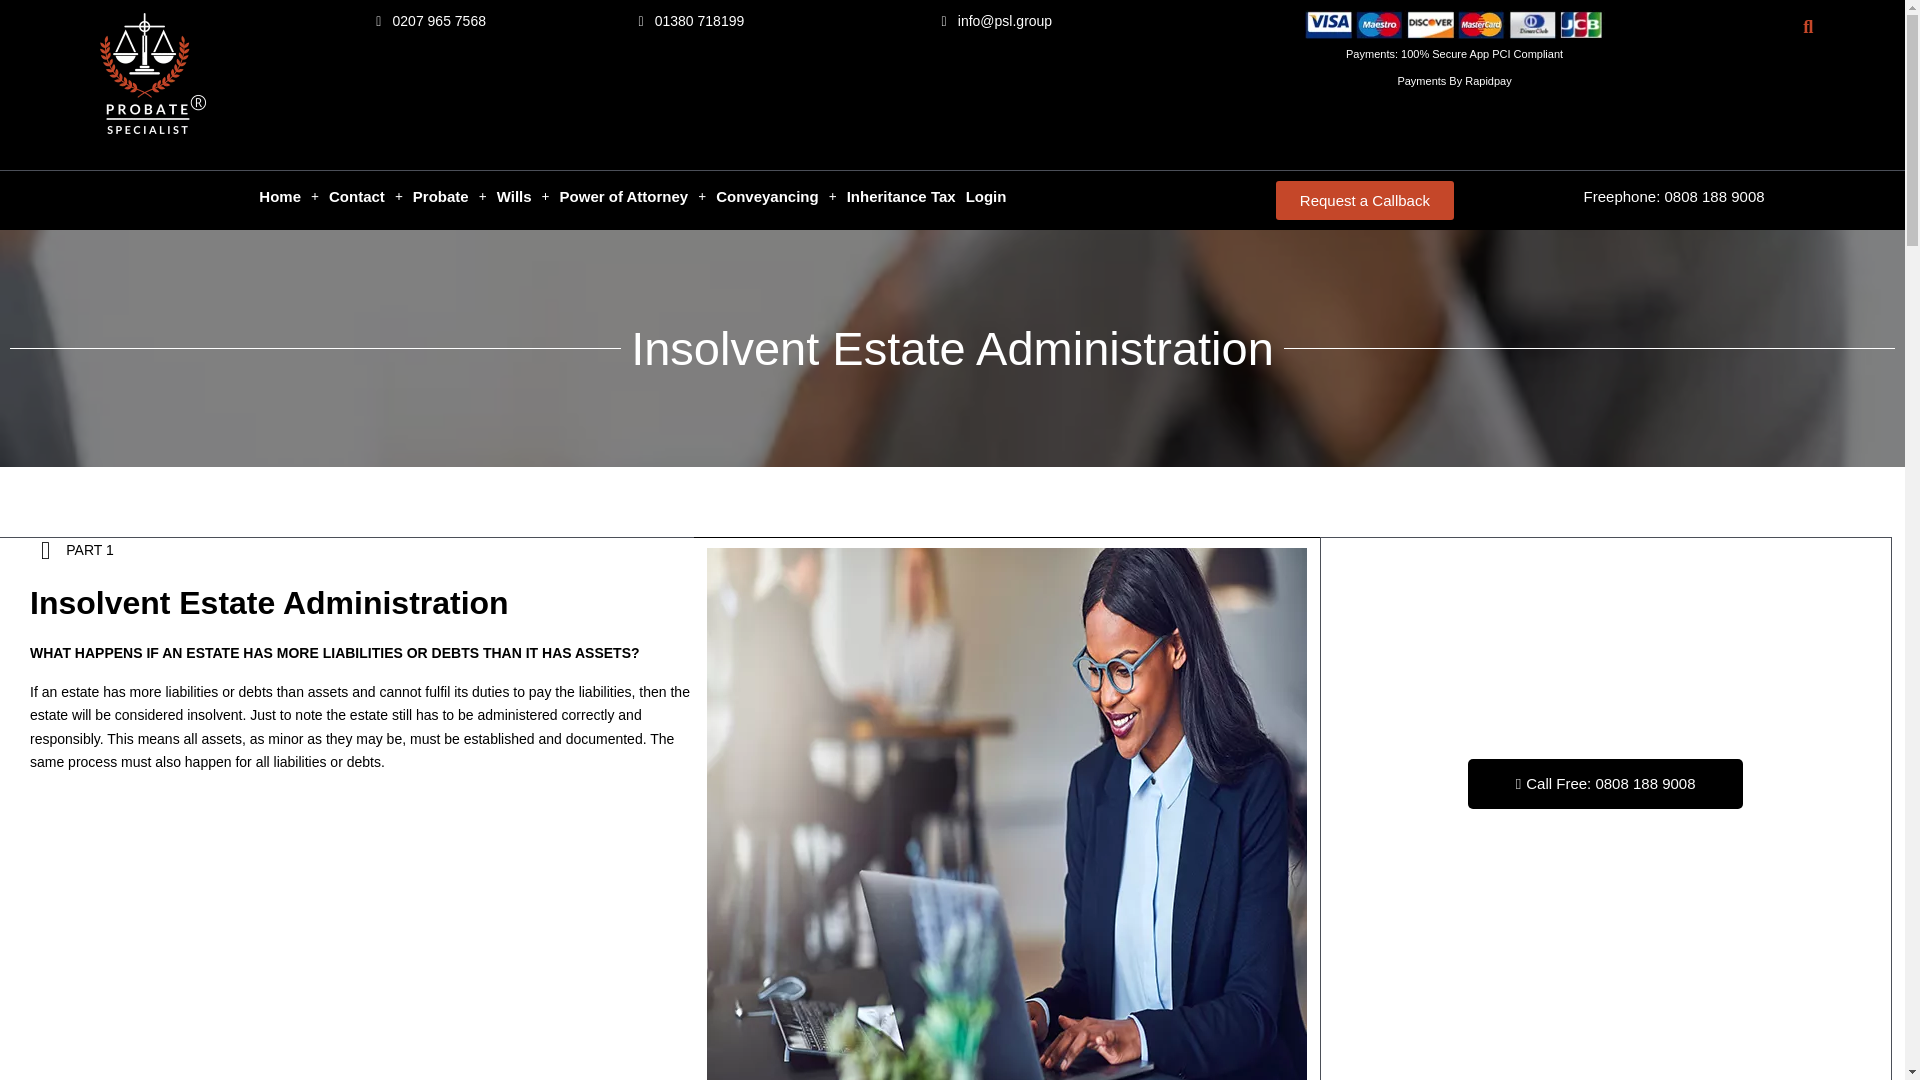  Describe the element at coordinates (449, 196) in the screenshot. I see `Probate` at that location.